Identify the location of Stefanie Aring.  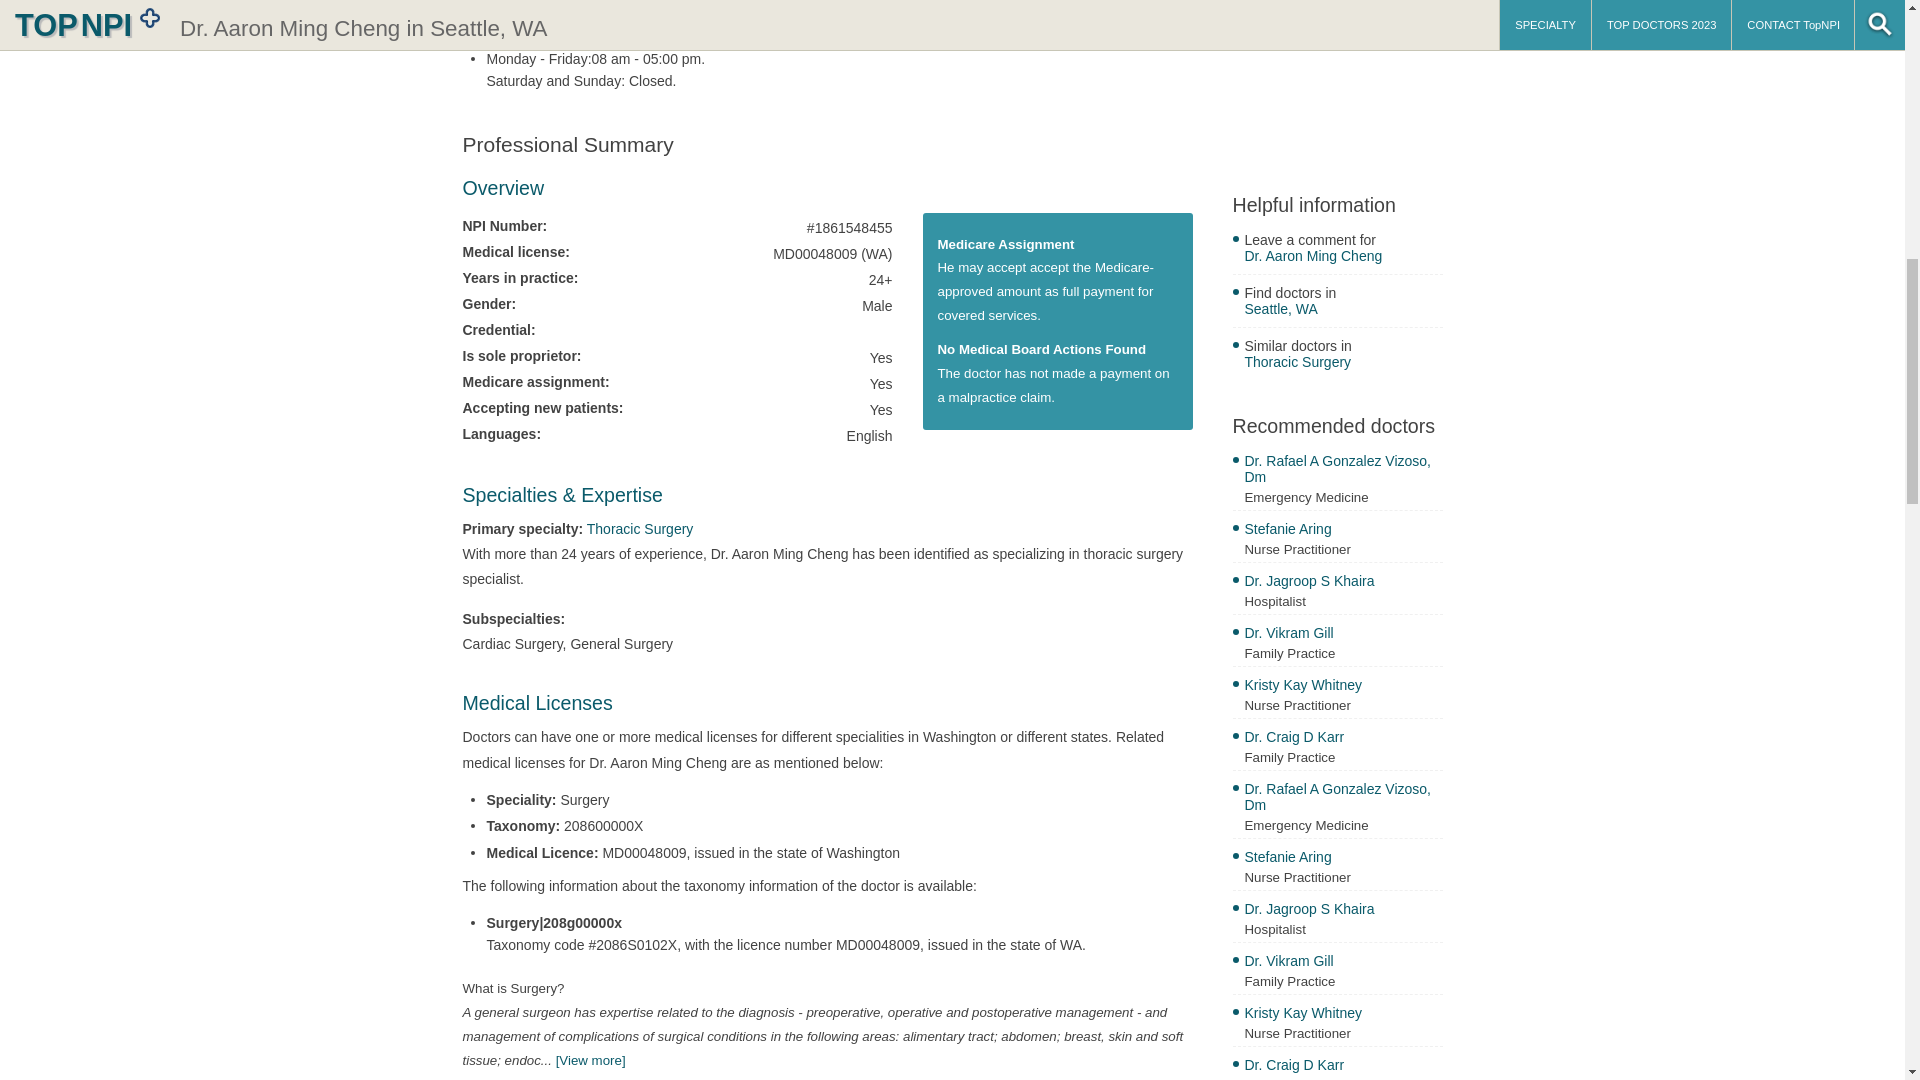
(1342, 859).